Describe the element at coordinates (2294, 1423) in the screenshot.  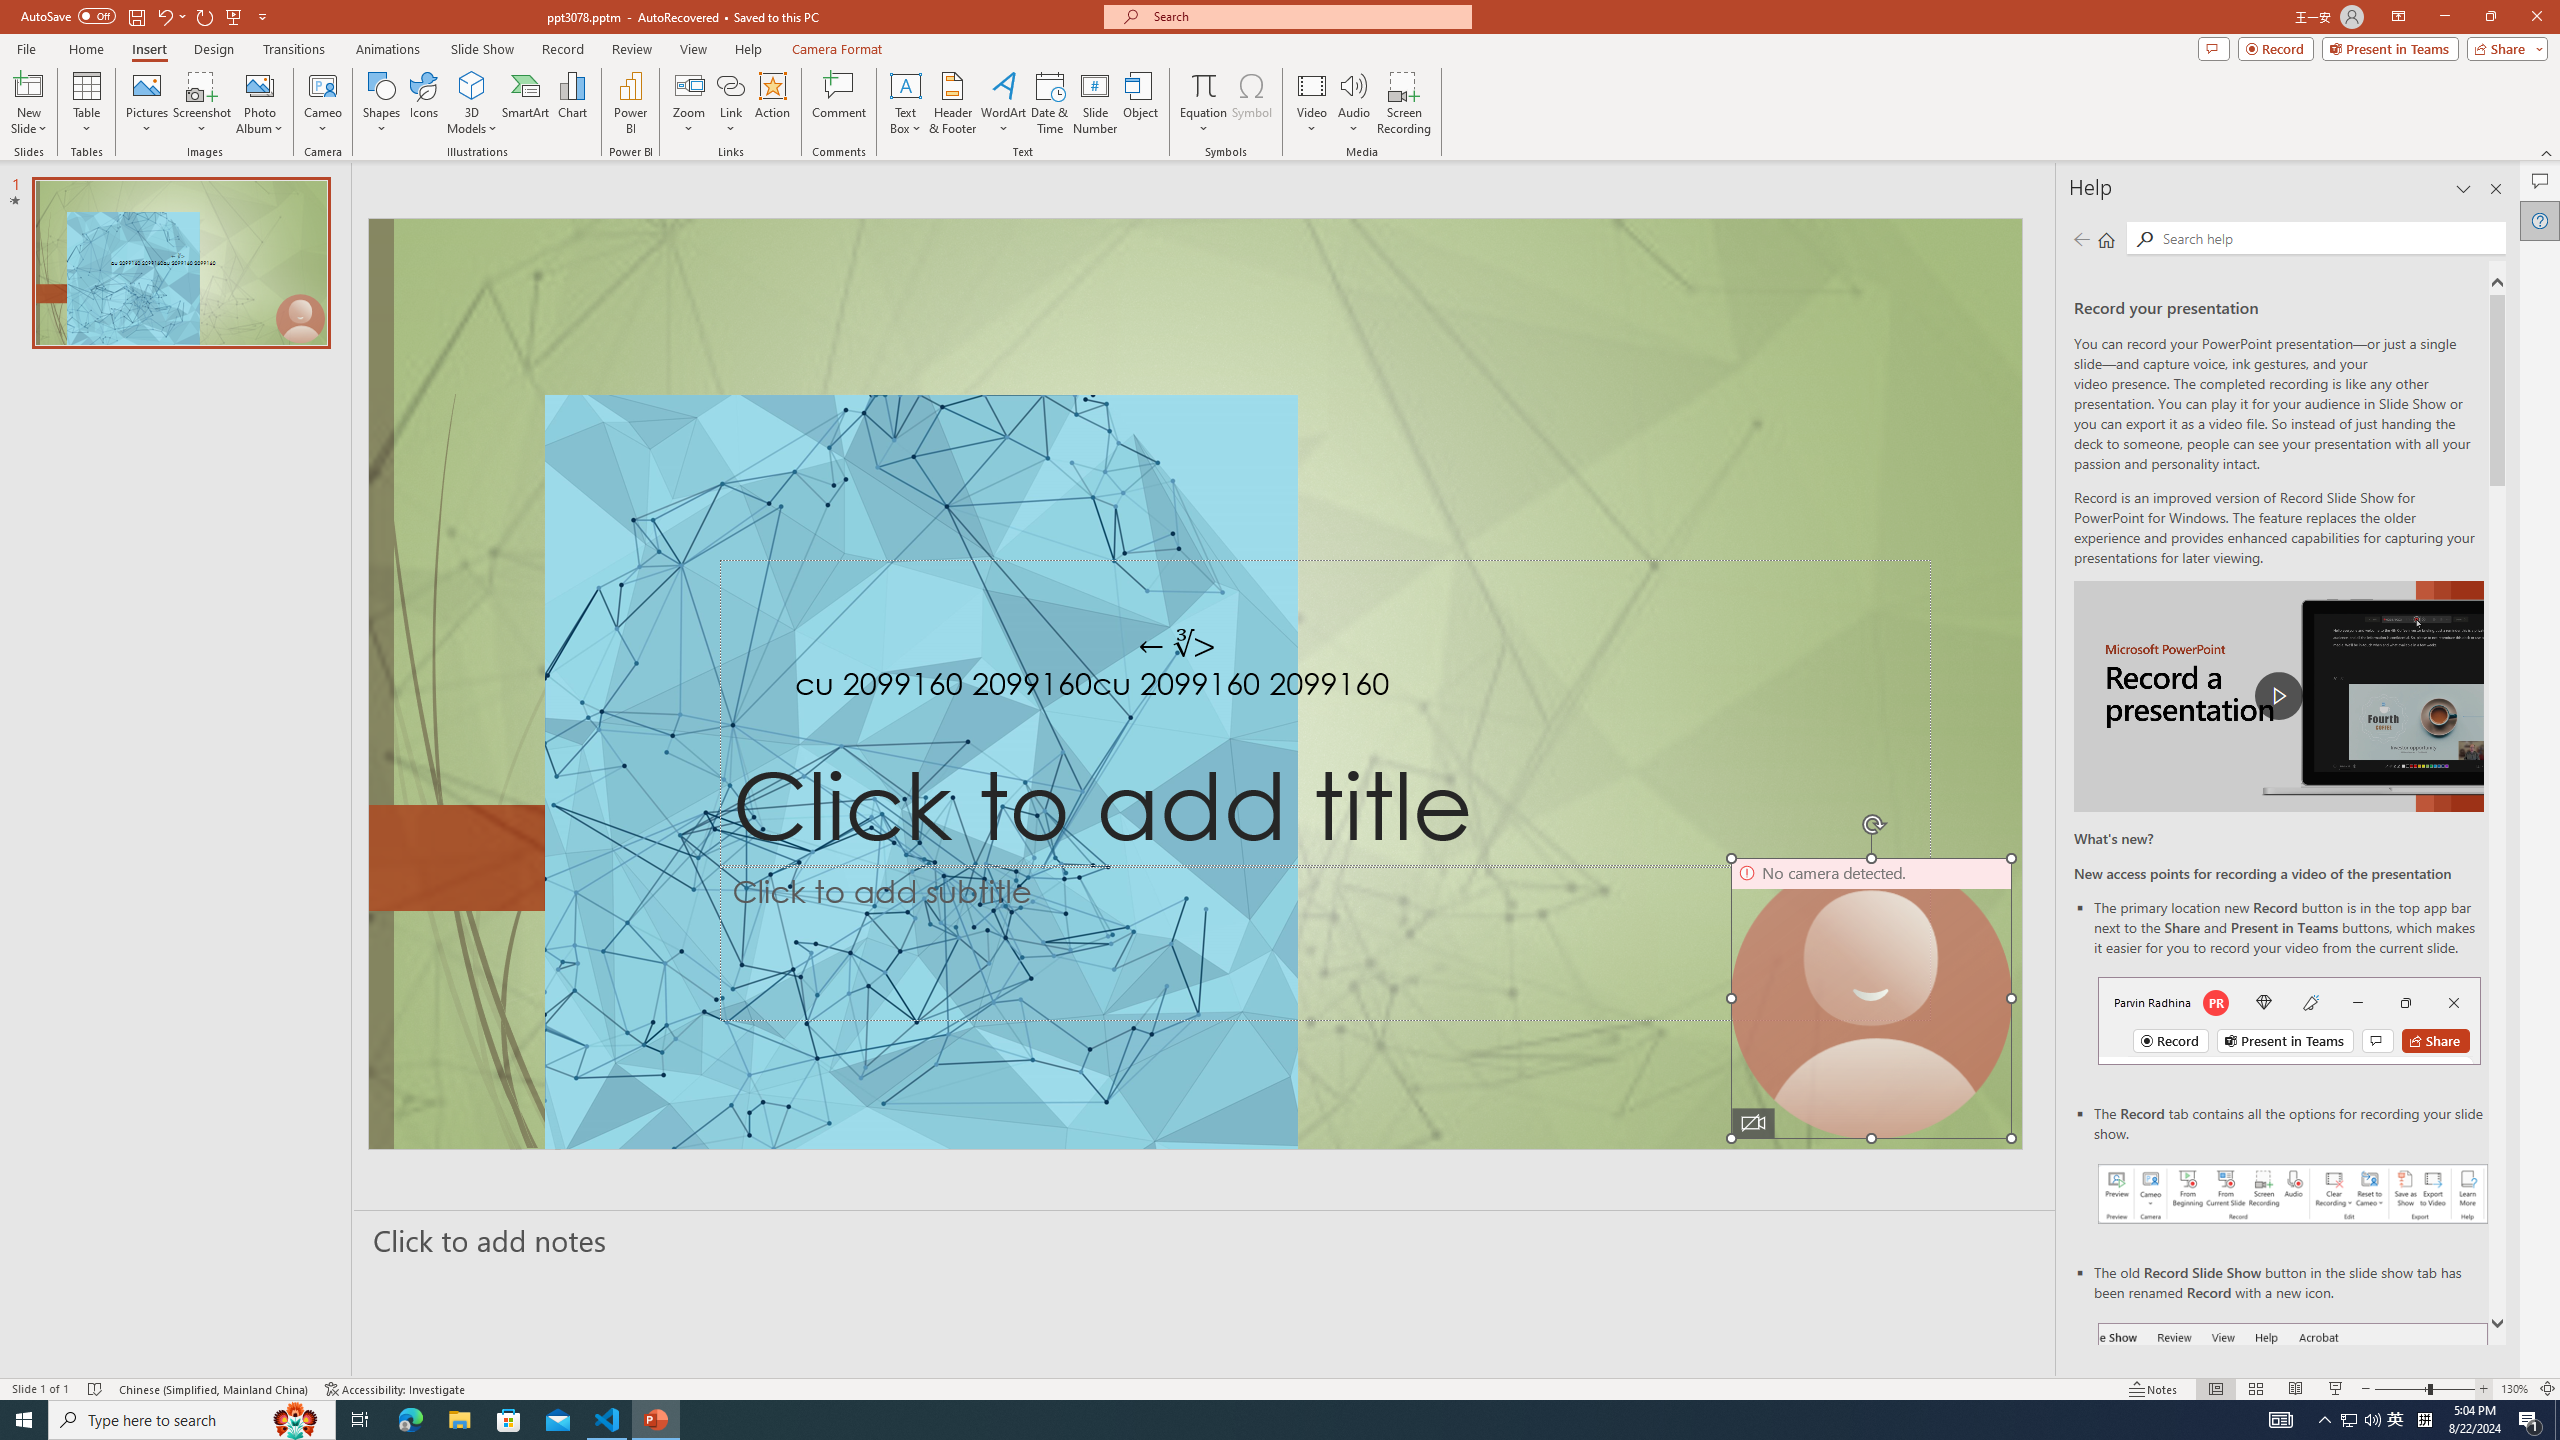
I see `Record button in ribbon` at that location.